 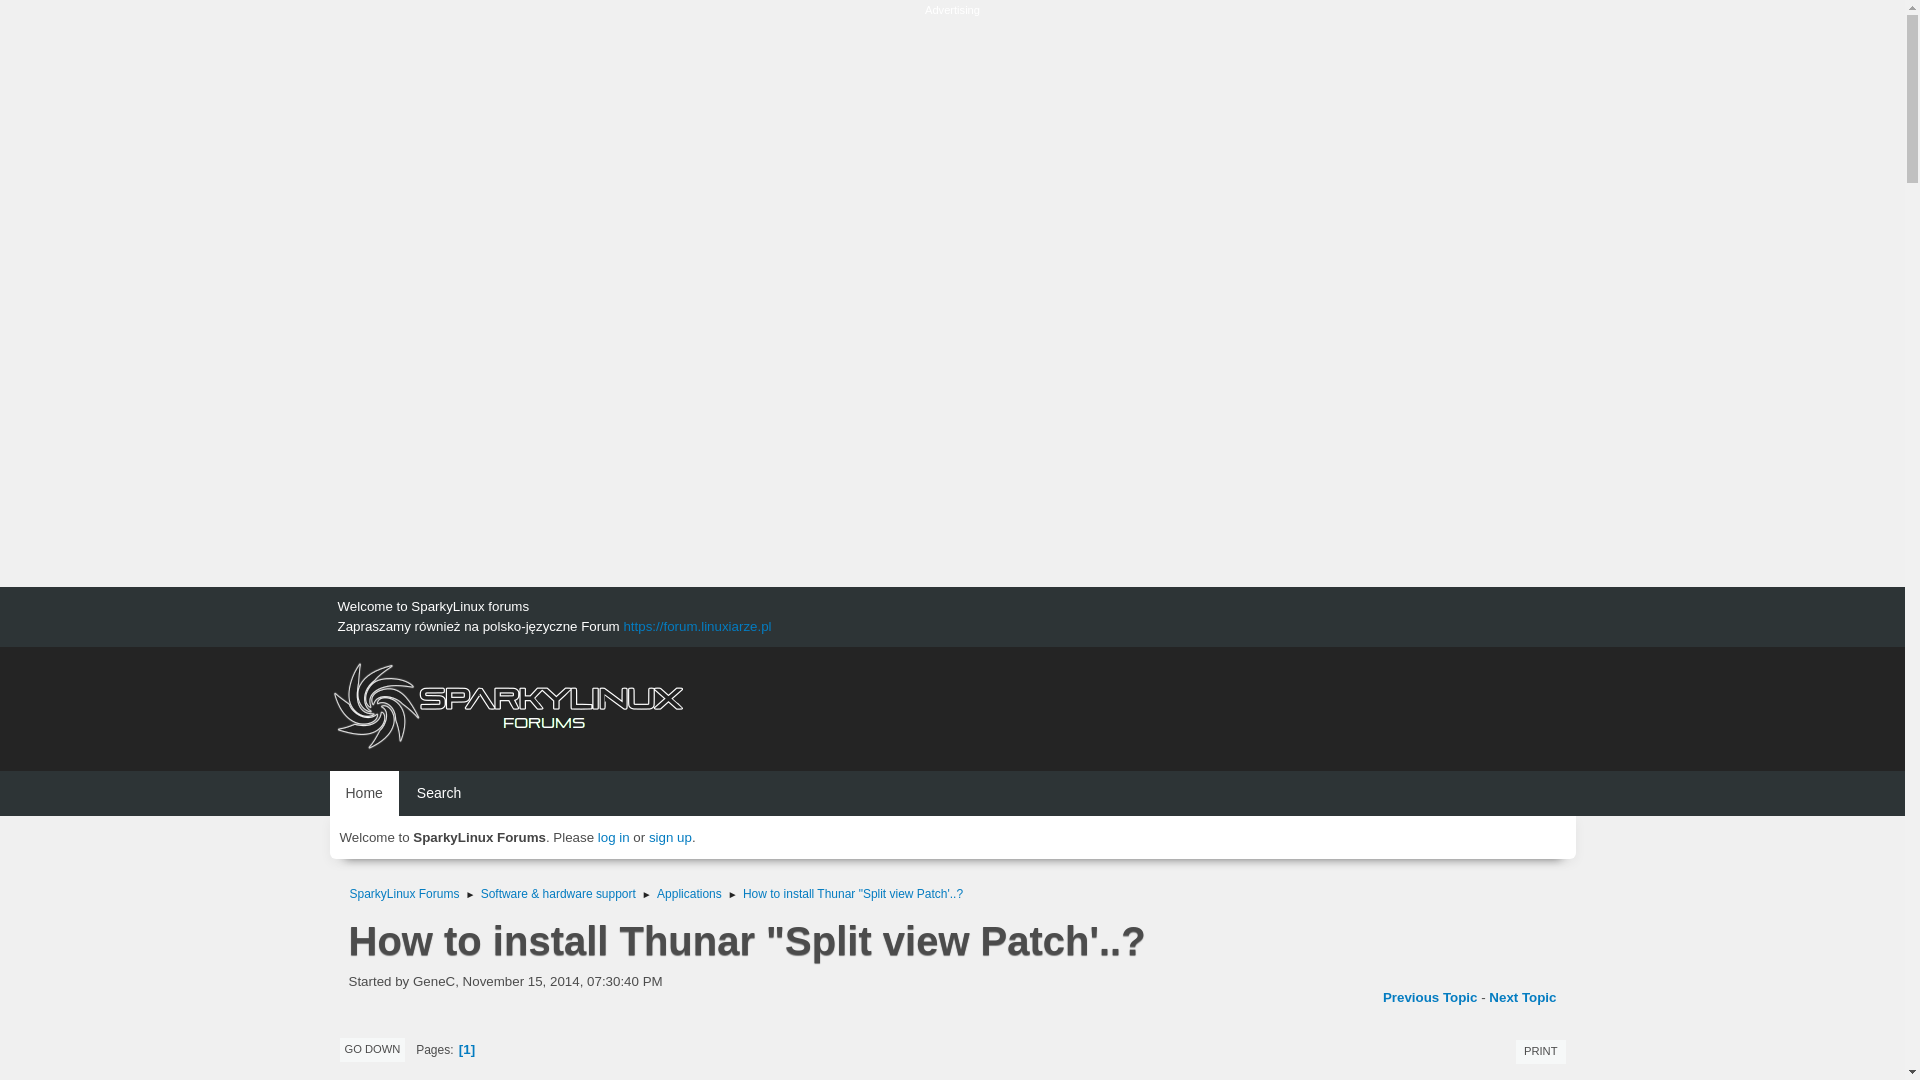 I want to click on Previous Topic, so click(x=1430, y=998).